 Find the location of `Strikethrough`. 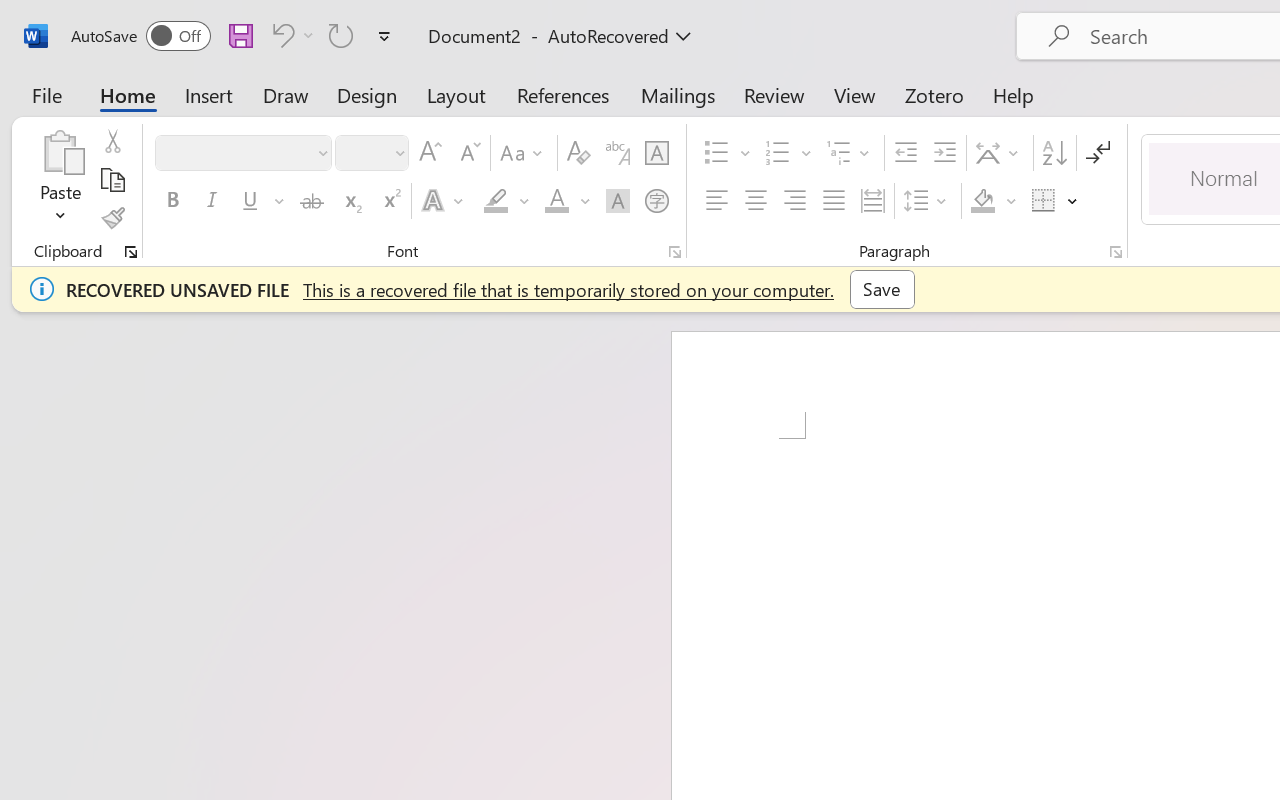

Strikethrough is located at coordinates (312, 201).